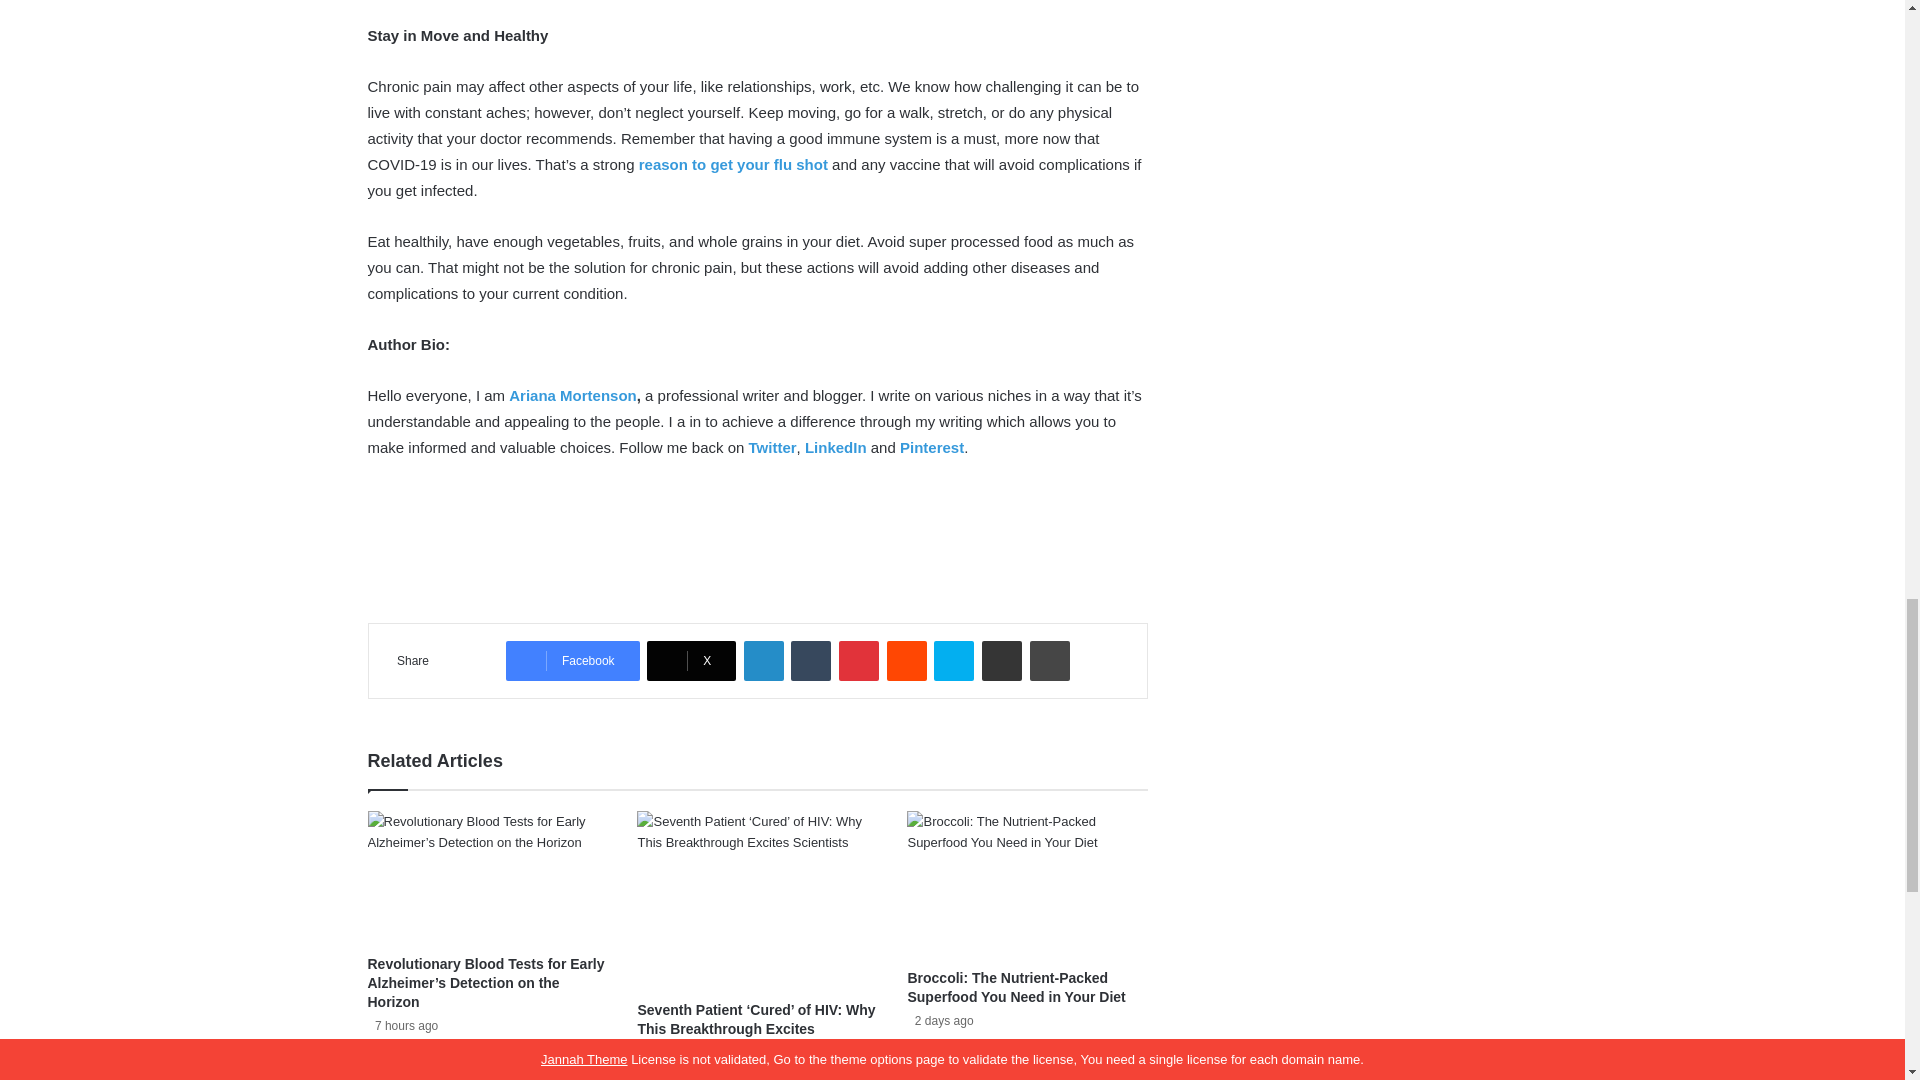  Describe the element at coordinates (572, 661) in the screenshot. I see `Facebook` at that location.